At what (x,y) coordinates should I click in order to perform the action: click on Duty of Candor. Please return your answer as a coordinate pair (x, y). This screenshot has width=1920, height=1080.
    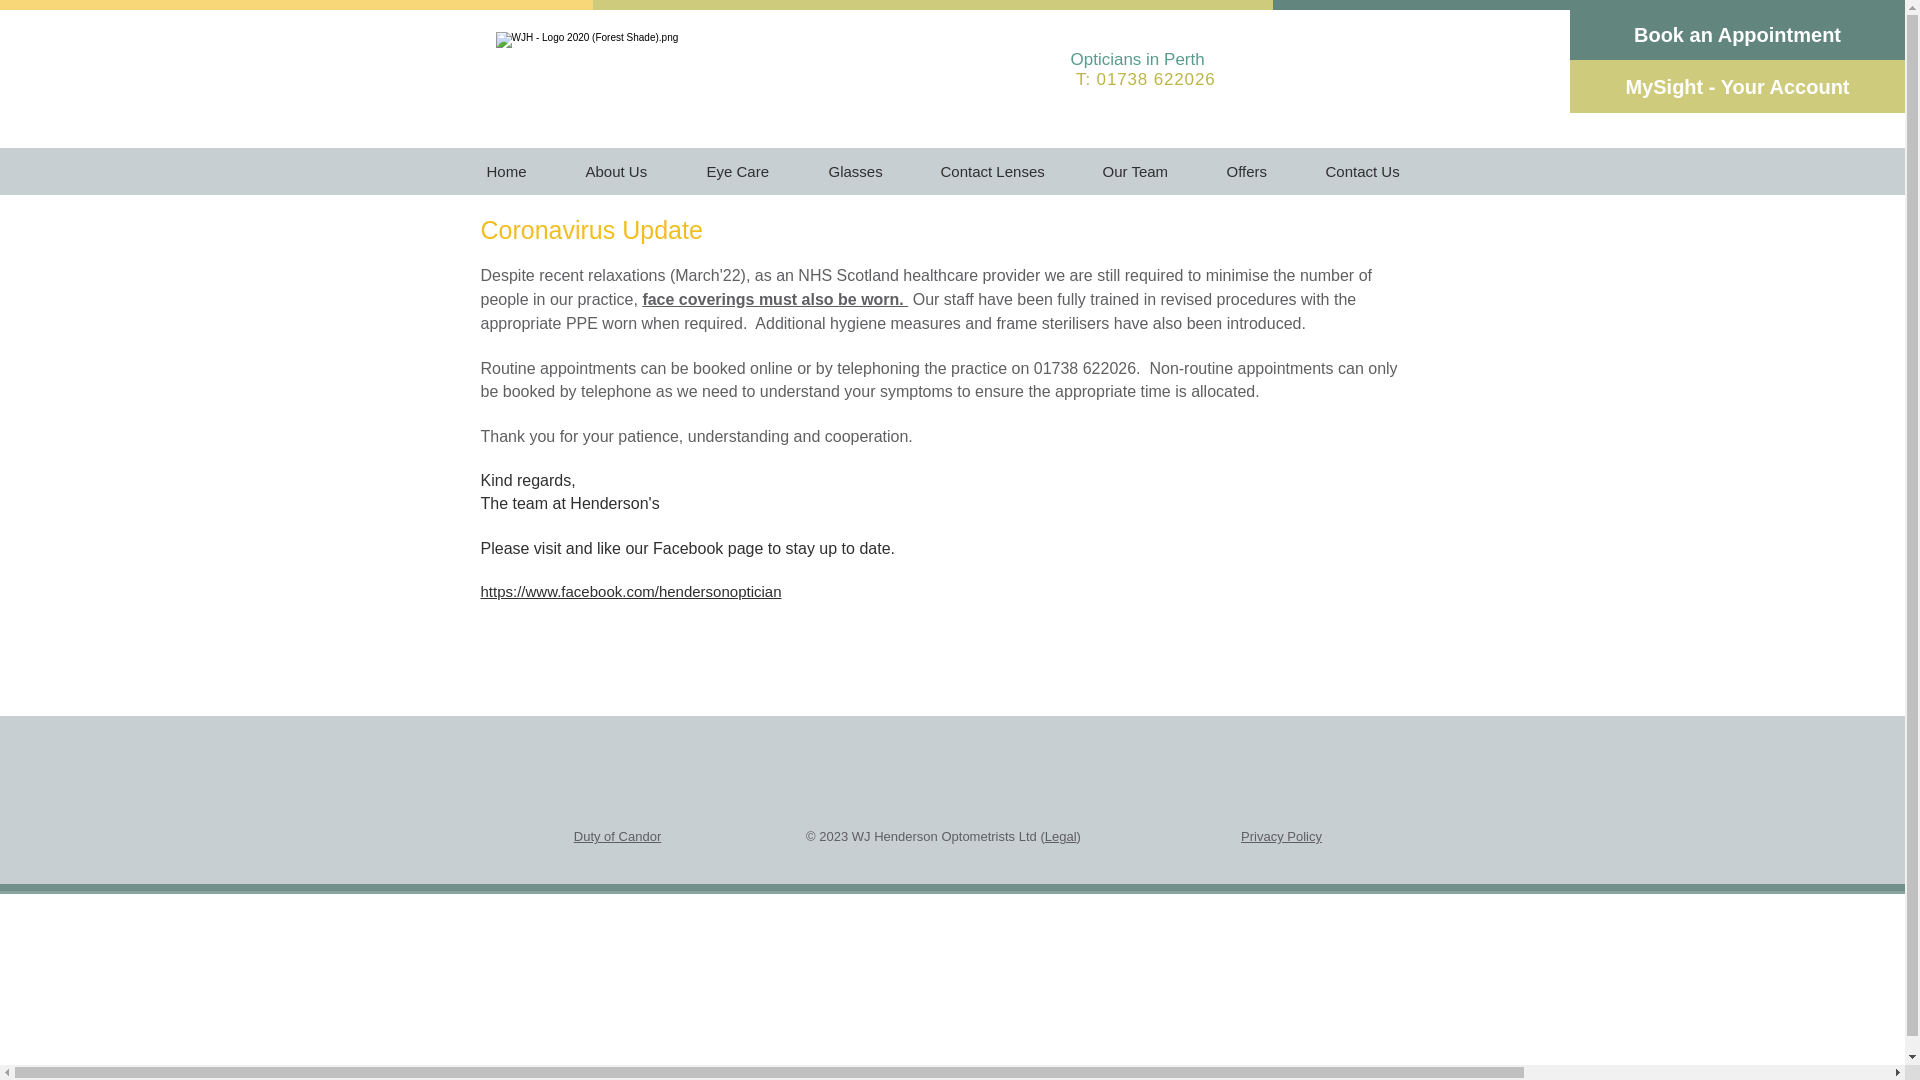
    Looking at the image, I should click on (617, 836).